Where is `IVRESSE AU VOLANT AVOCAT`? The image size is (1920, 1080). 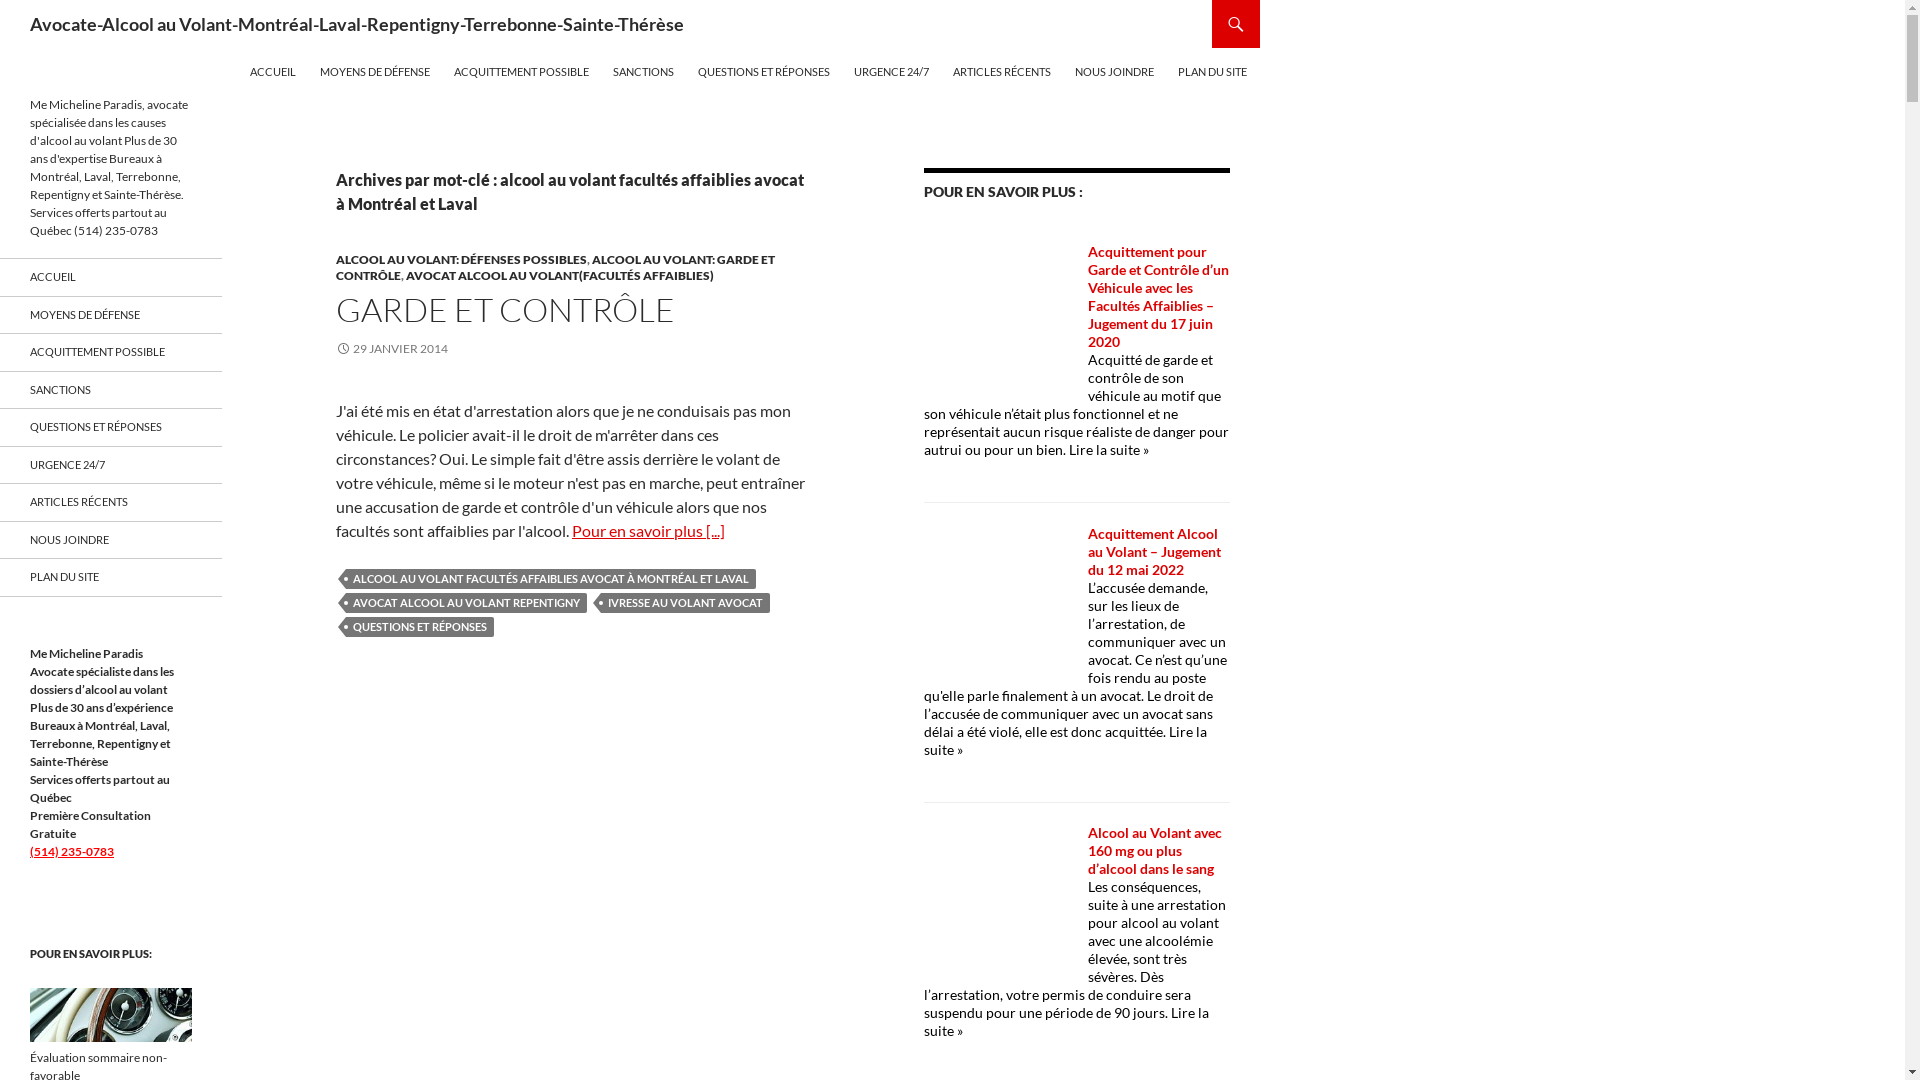 IVRESSE AU VOLANT AVOCAT is located at coordinates (686, 602).